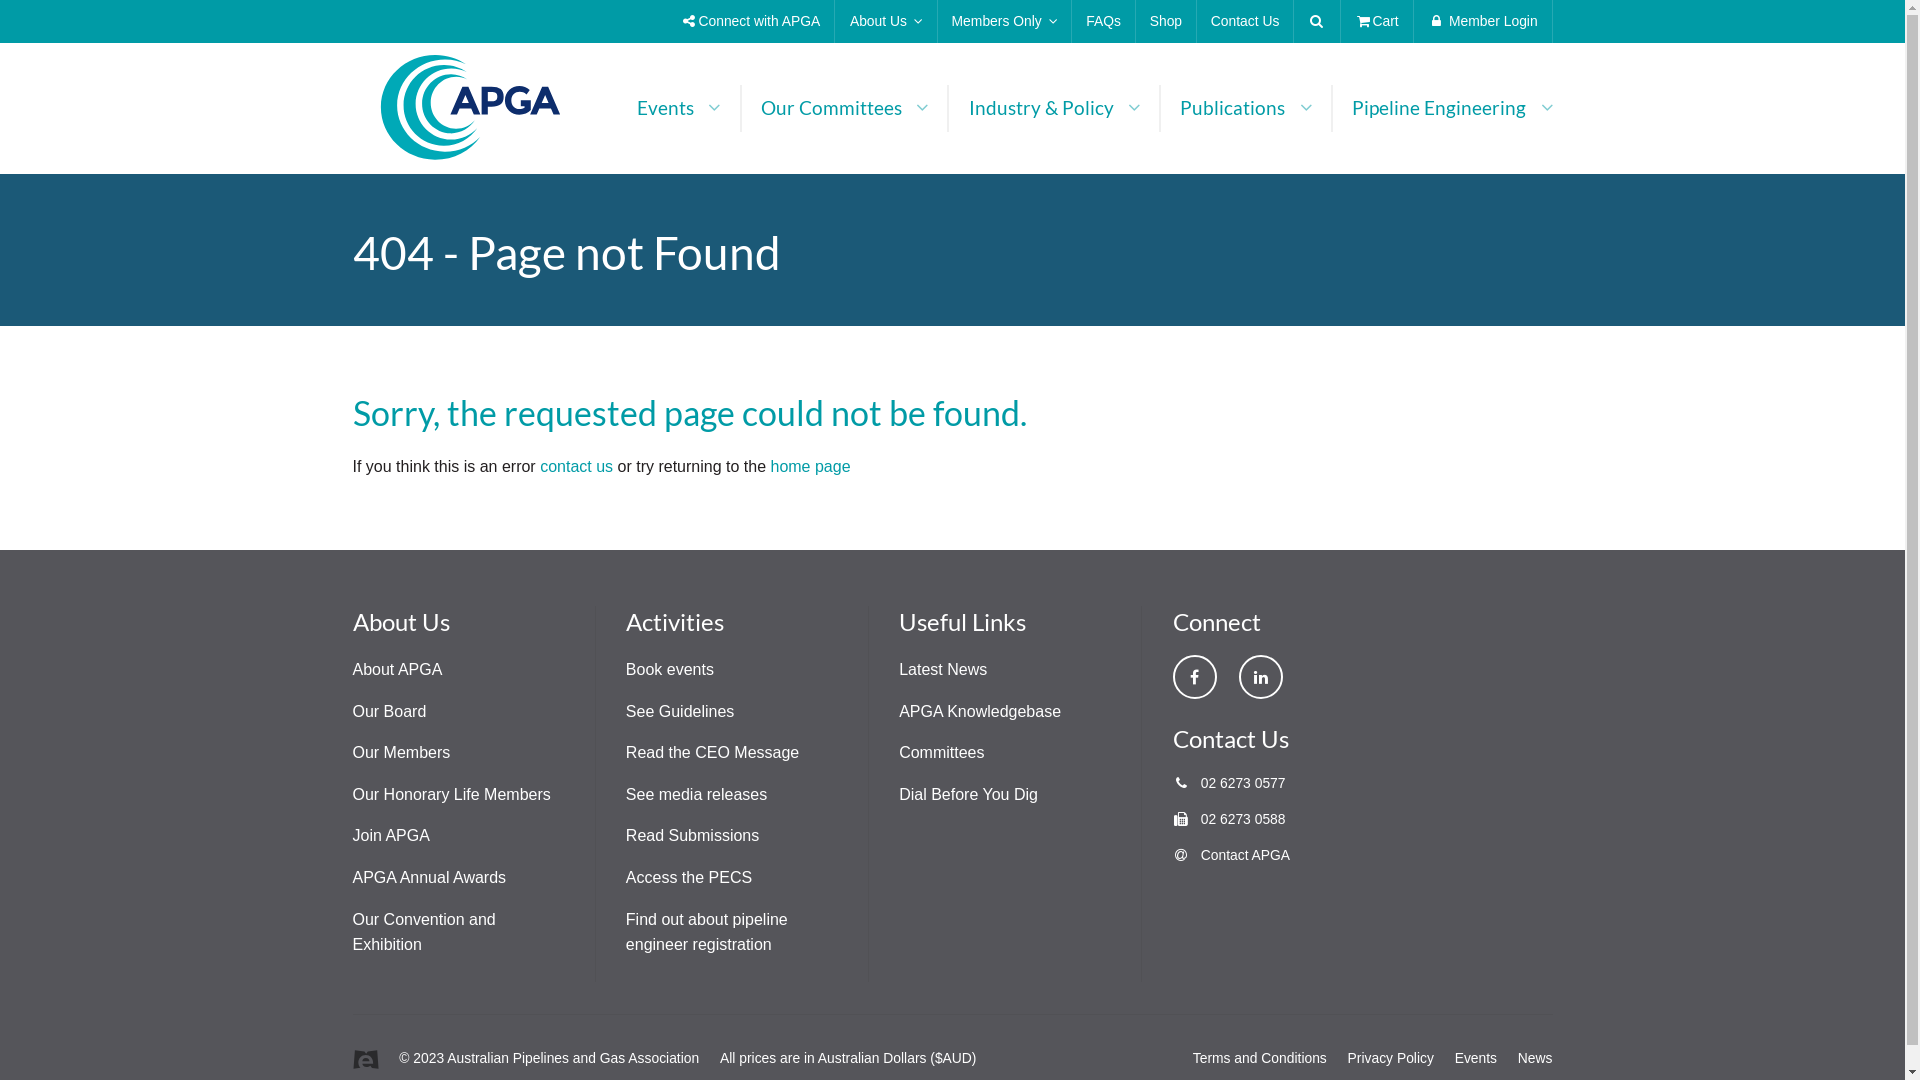  What do you see at coordinates (1103, 22) in the screenshot?
I see `FAQs` at bounding box center [1103, 22].